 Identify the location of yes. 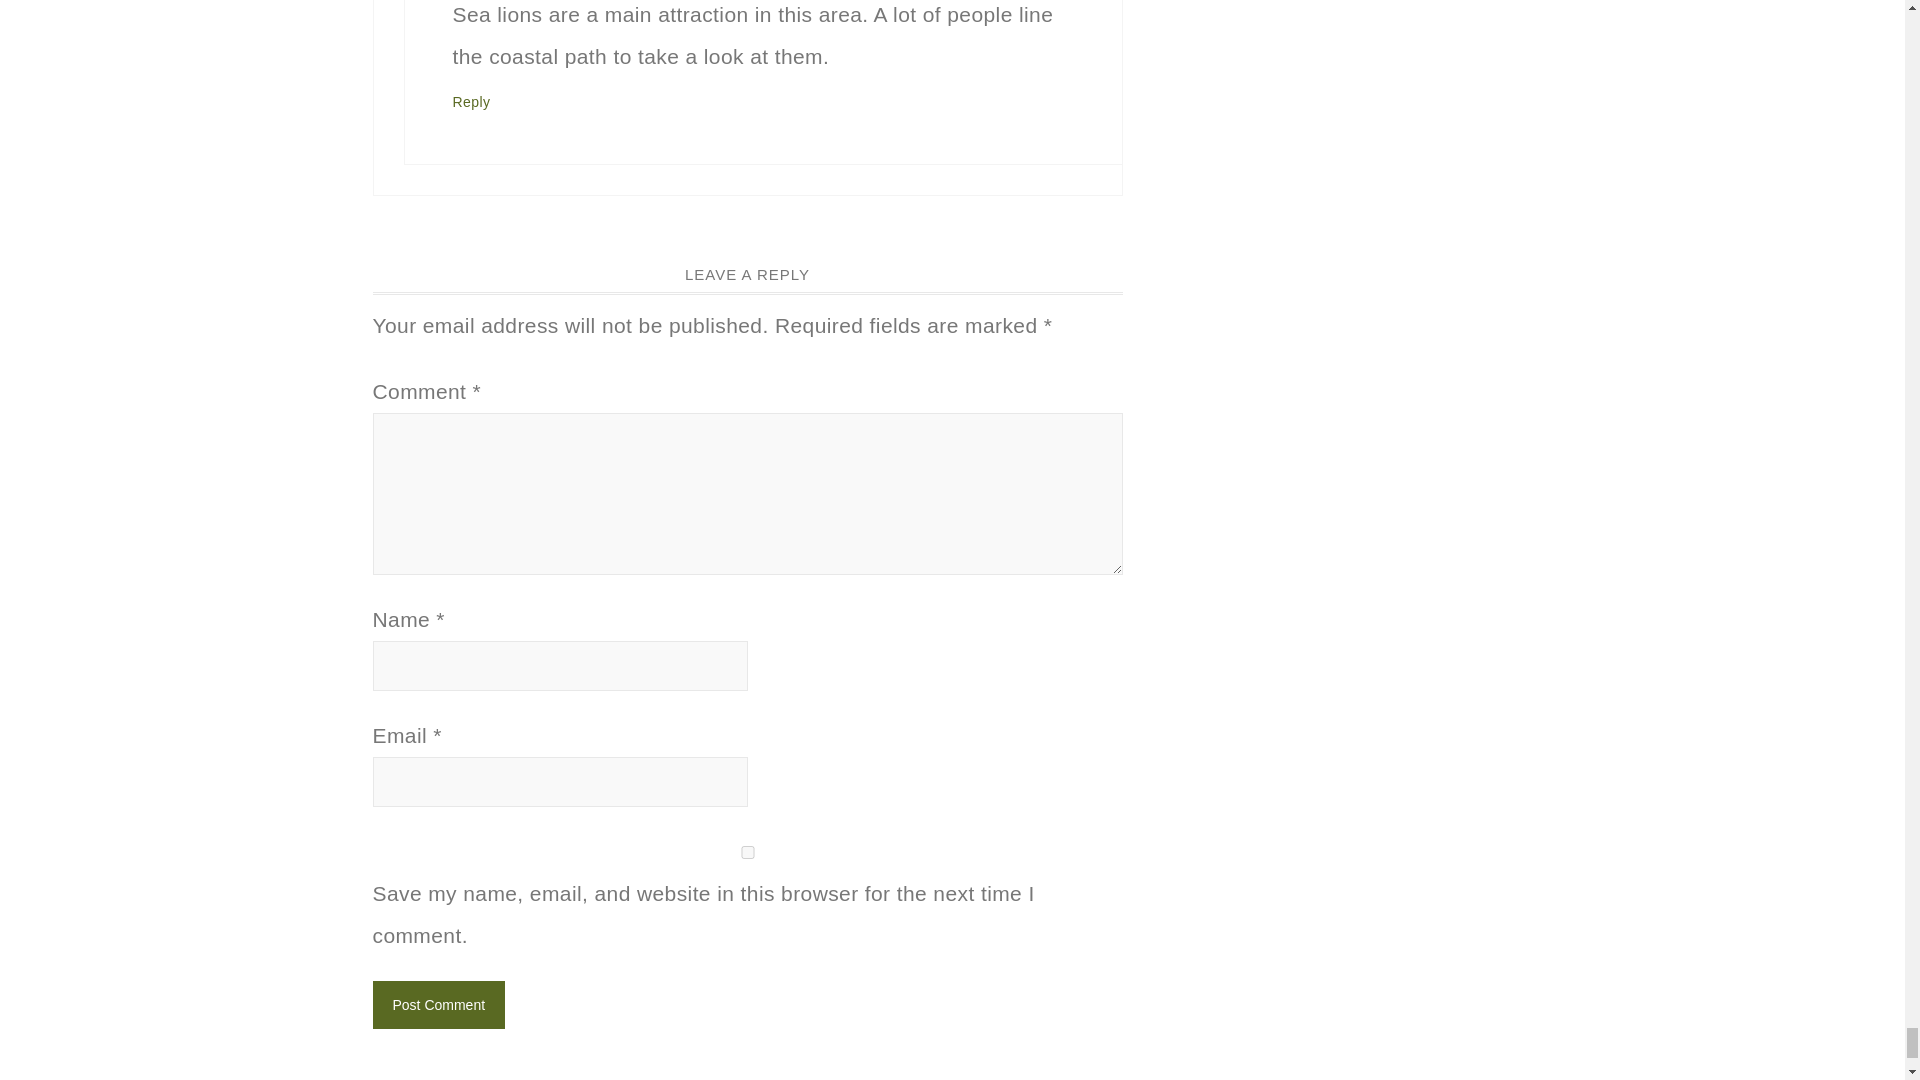
(746, 852).